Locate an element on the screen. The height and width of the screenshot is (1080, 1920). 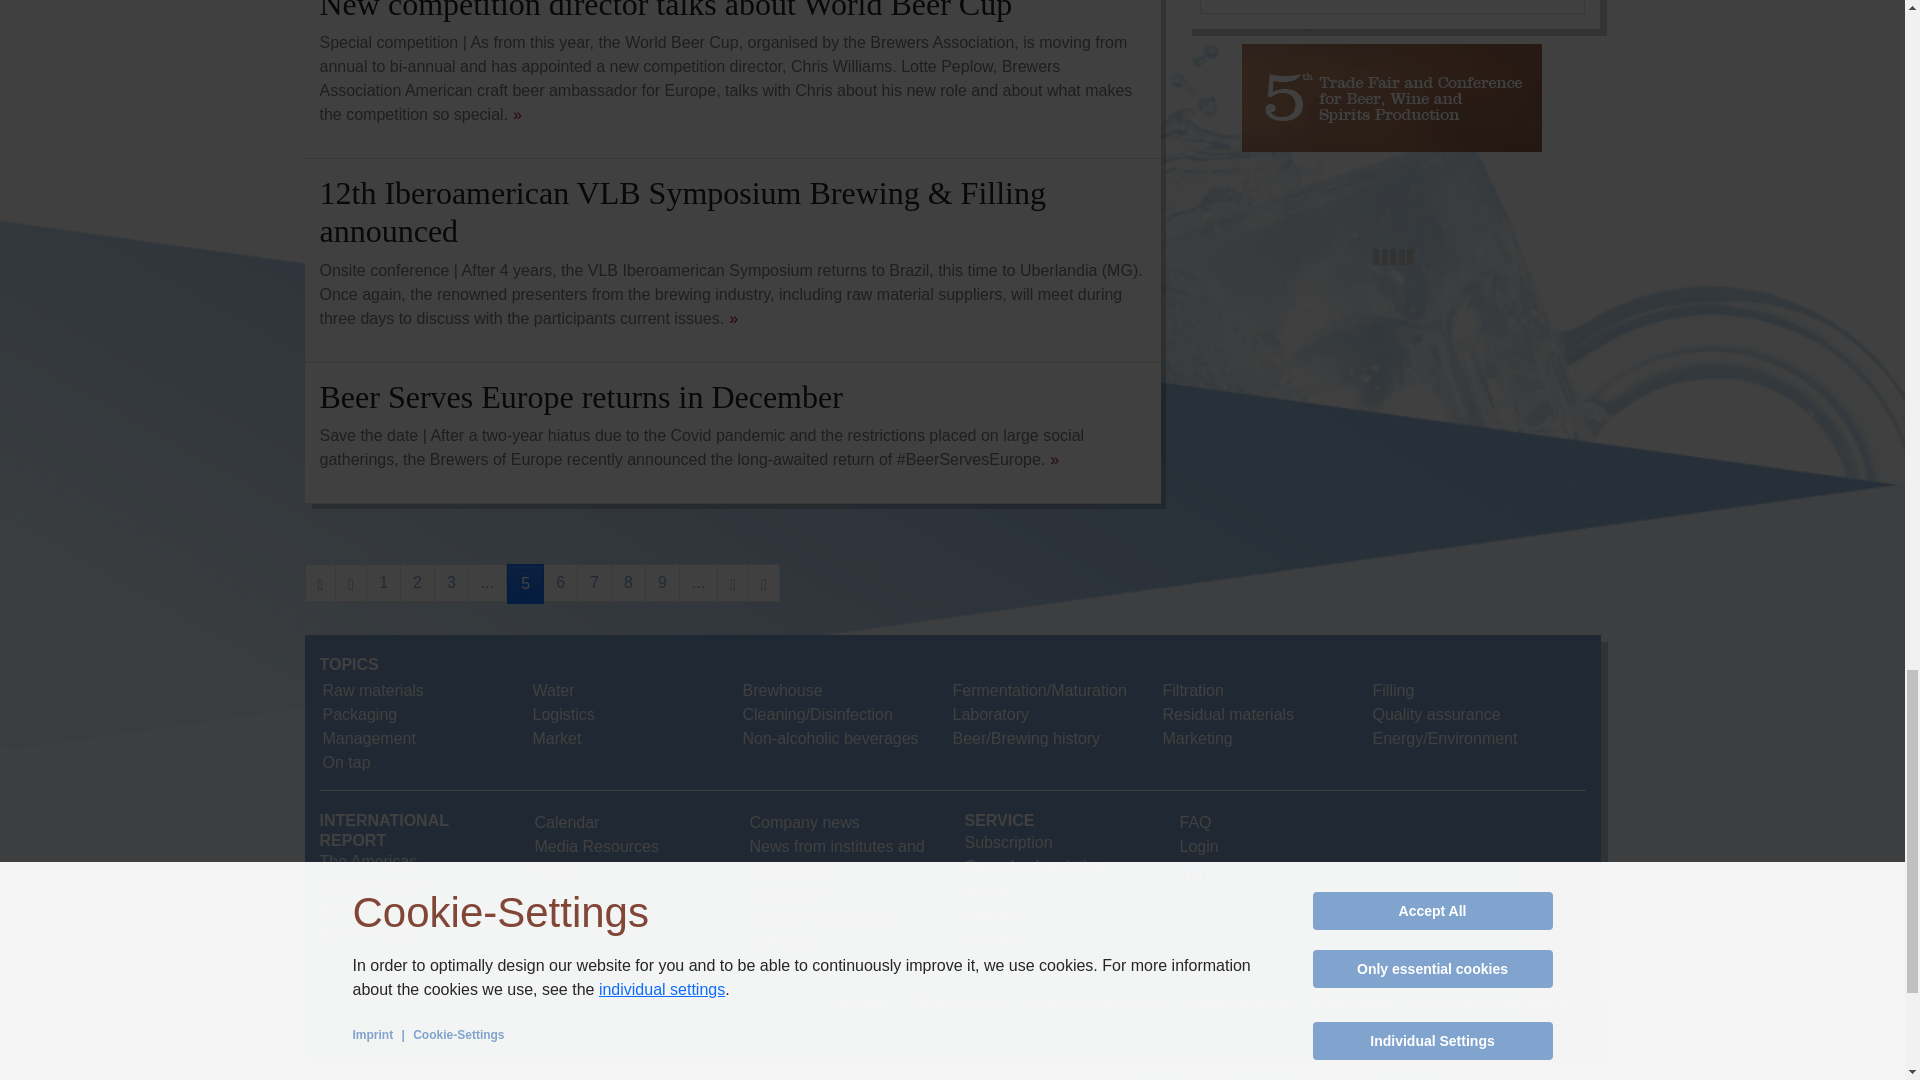
6 is located at coordinates (560, 582).